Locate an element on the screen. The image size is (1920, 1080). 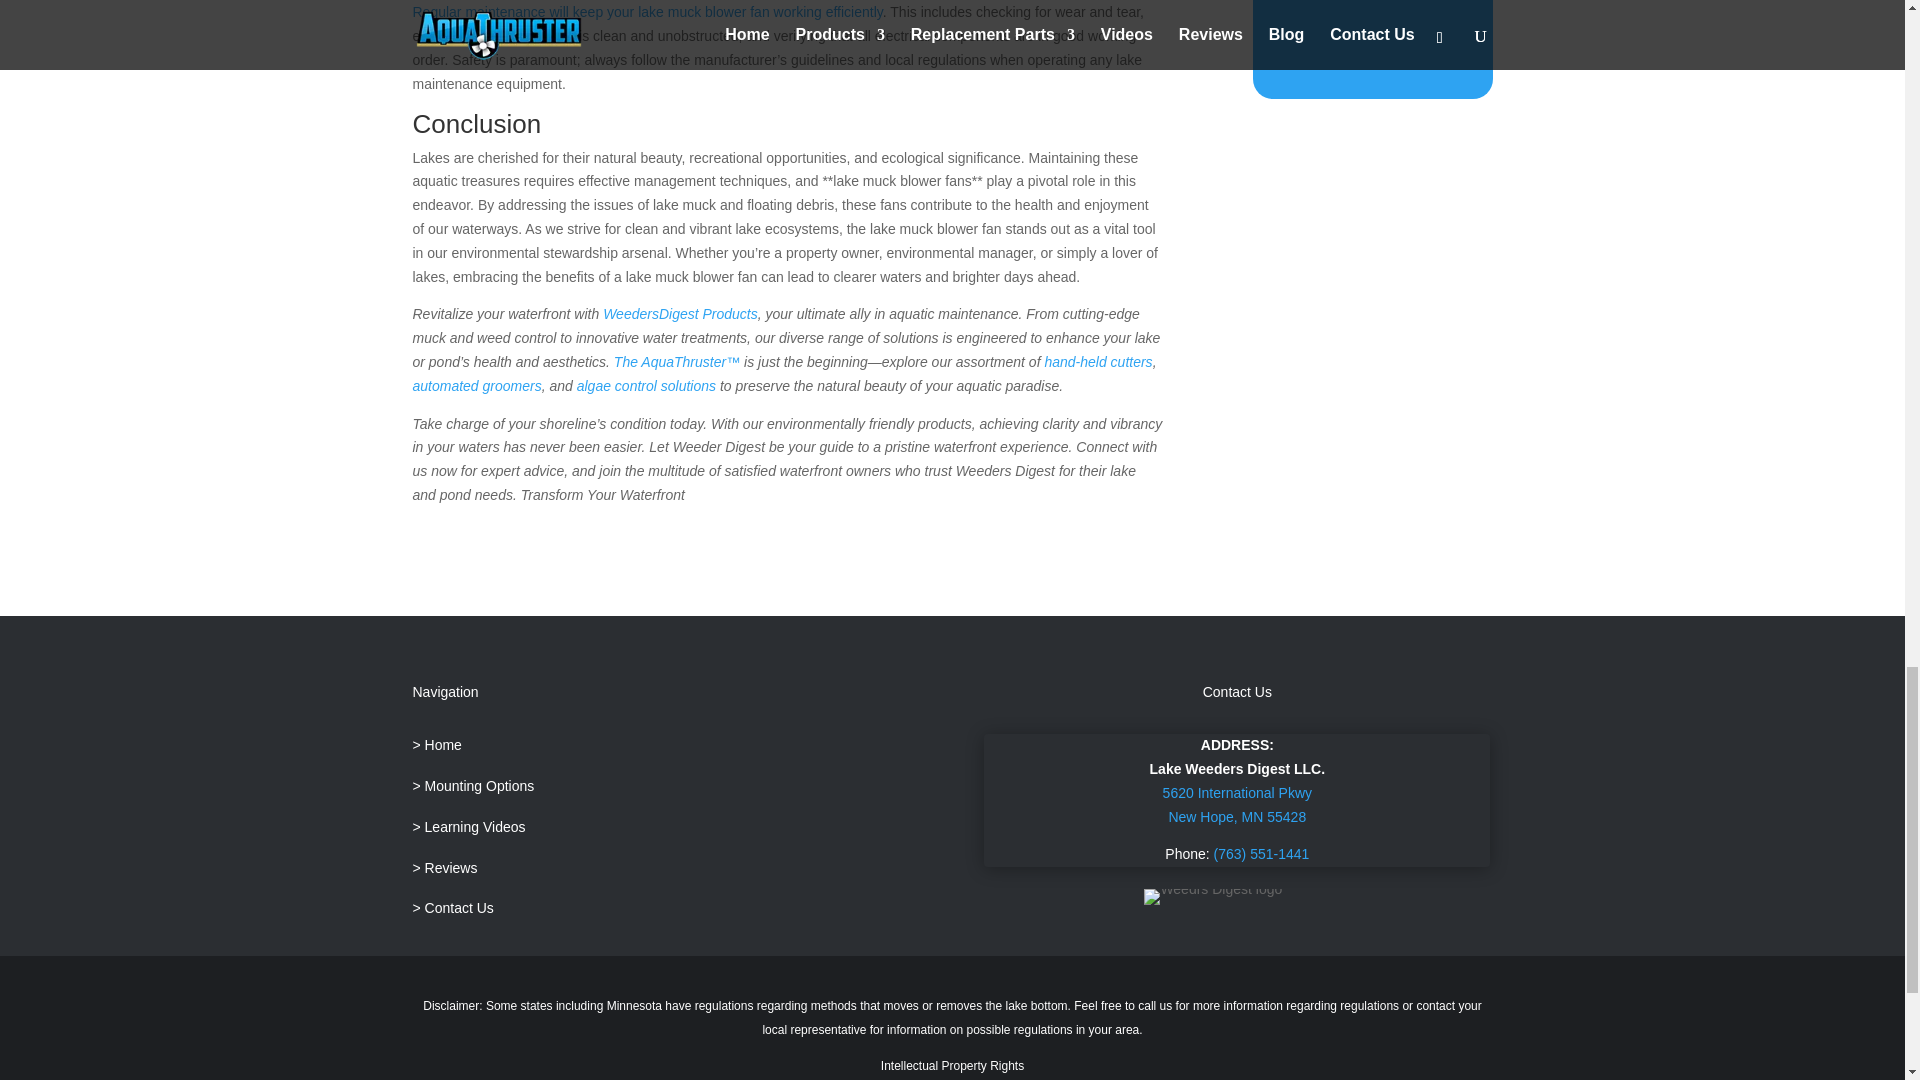
New Hope, MN 55428 is located at coordinates (1236, 816).